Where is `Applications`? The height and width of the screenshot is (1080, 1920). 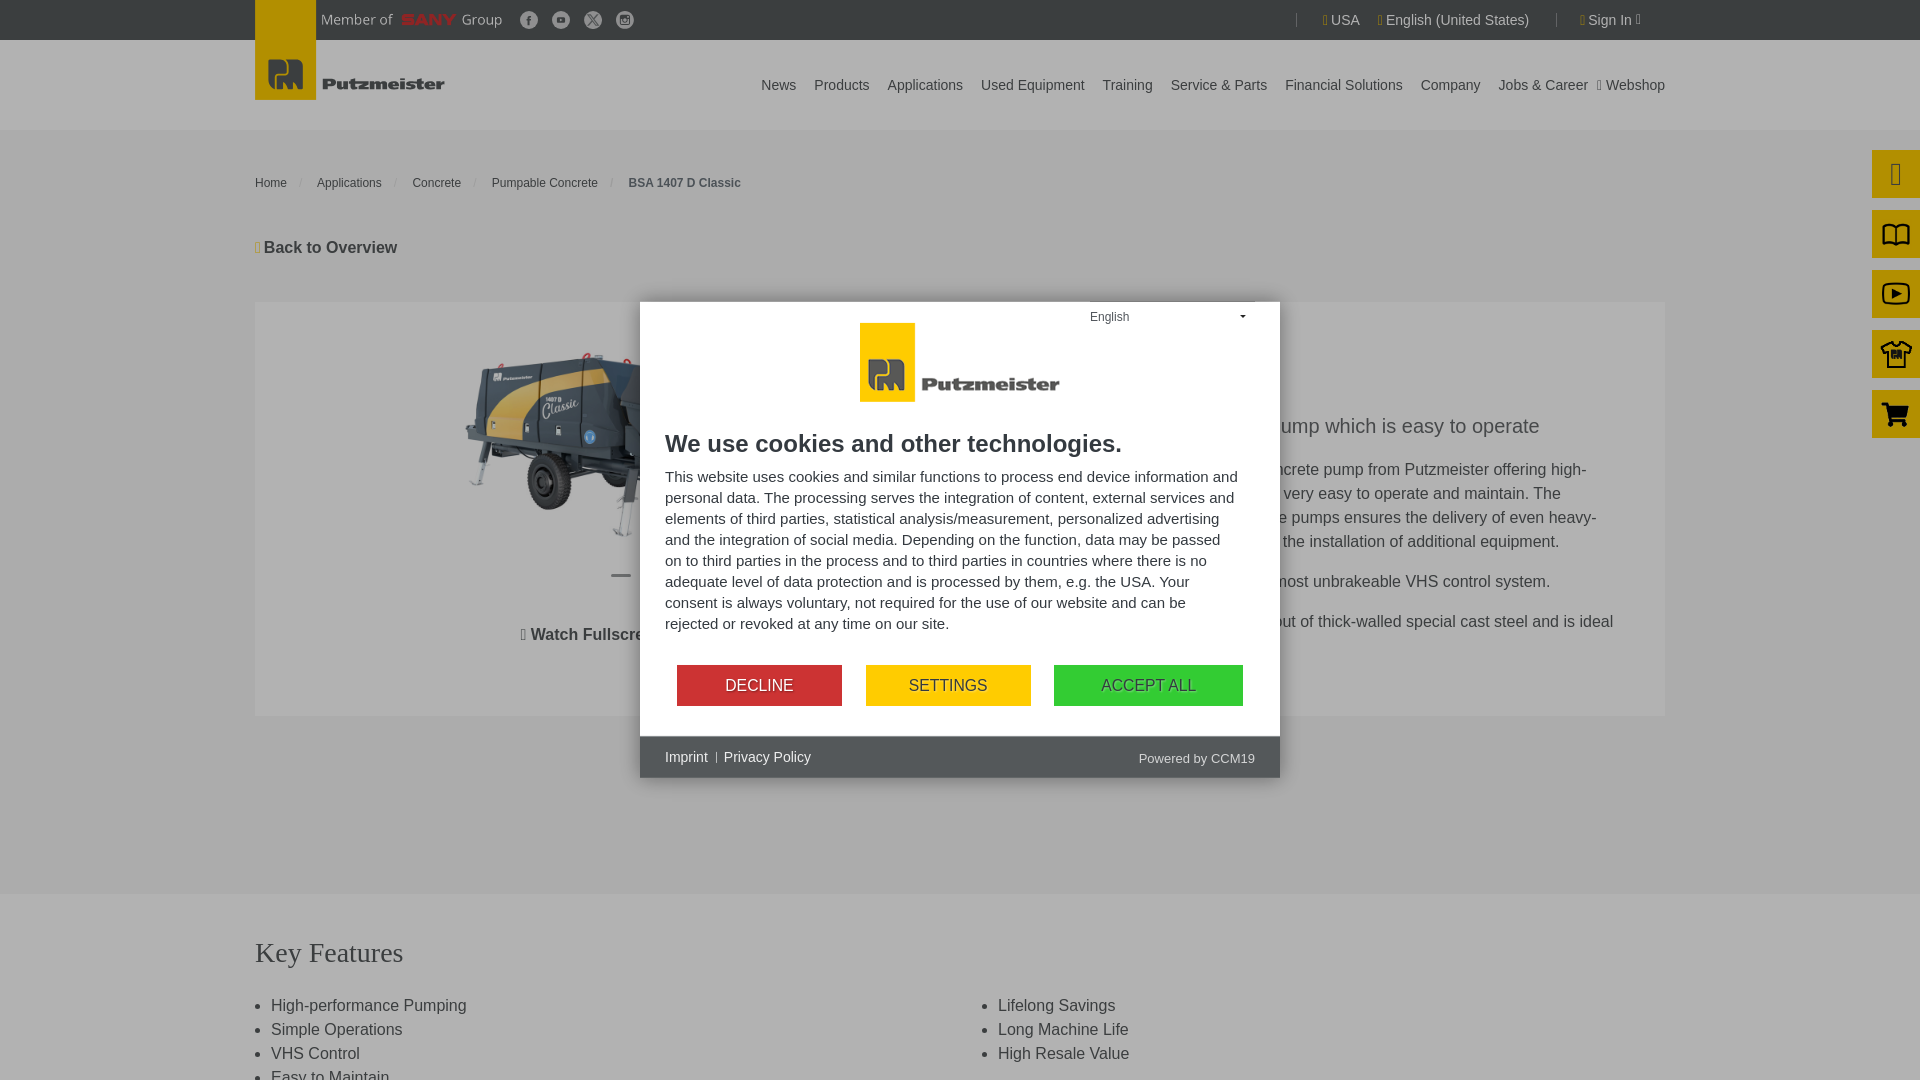
Applications is located at coordinates (349, 183).